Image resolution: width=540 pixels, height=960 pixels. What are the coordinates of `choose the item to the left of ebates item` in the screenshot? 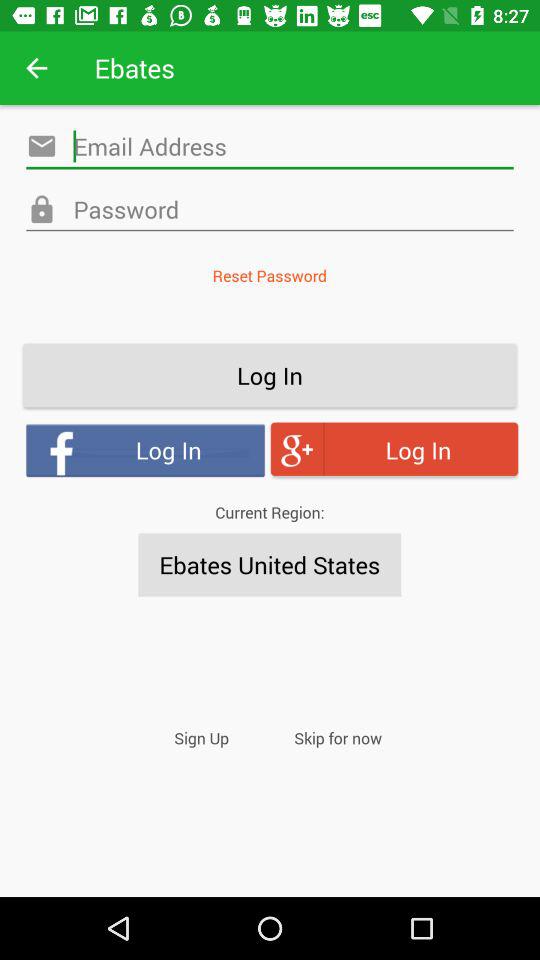 It's located at (36, 68).